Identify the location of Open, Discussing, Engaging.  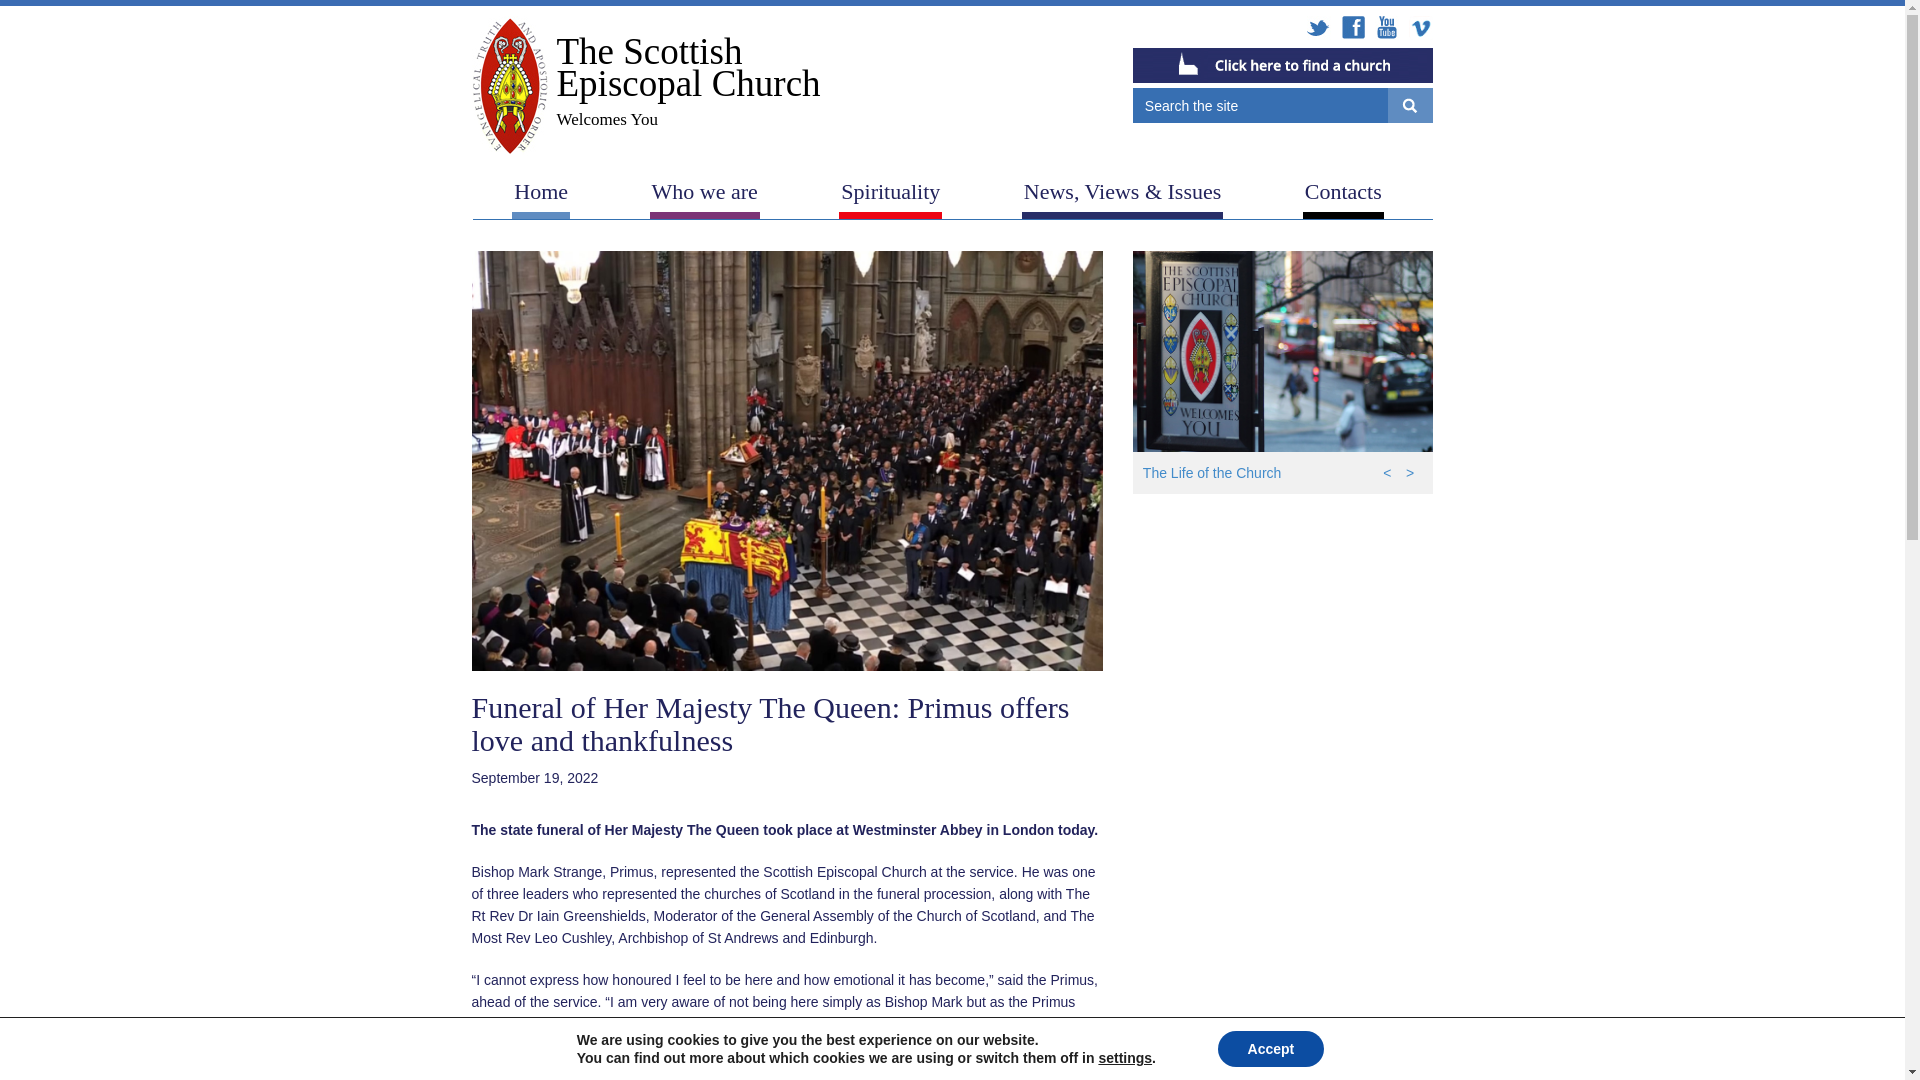
(982, 441).